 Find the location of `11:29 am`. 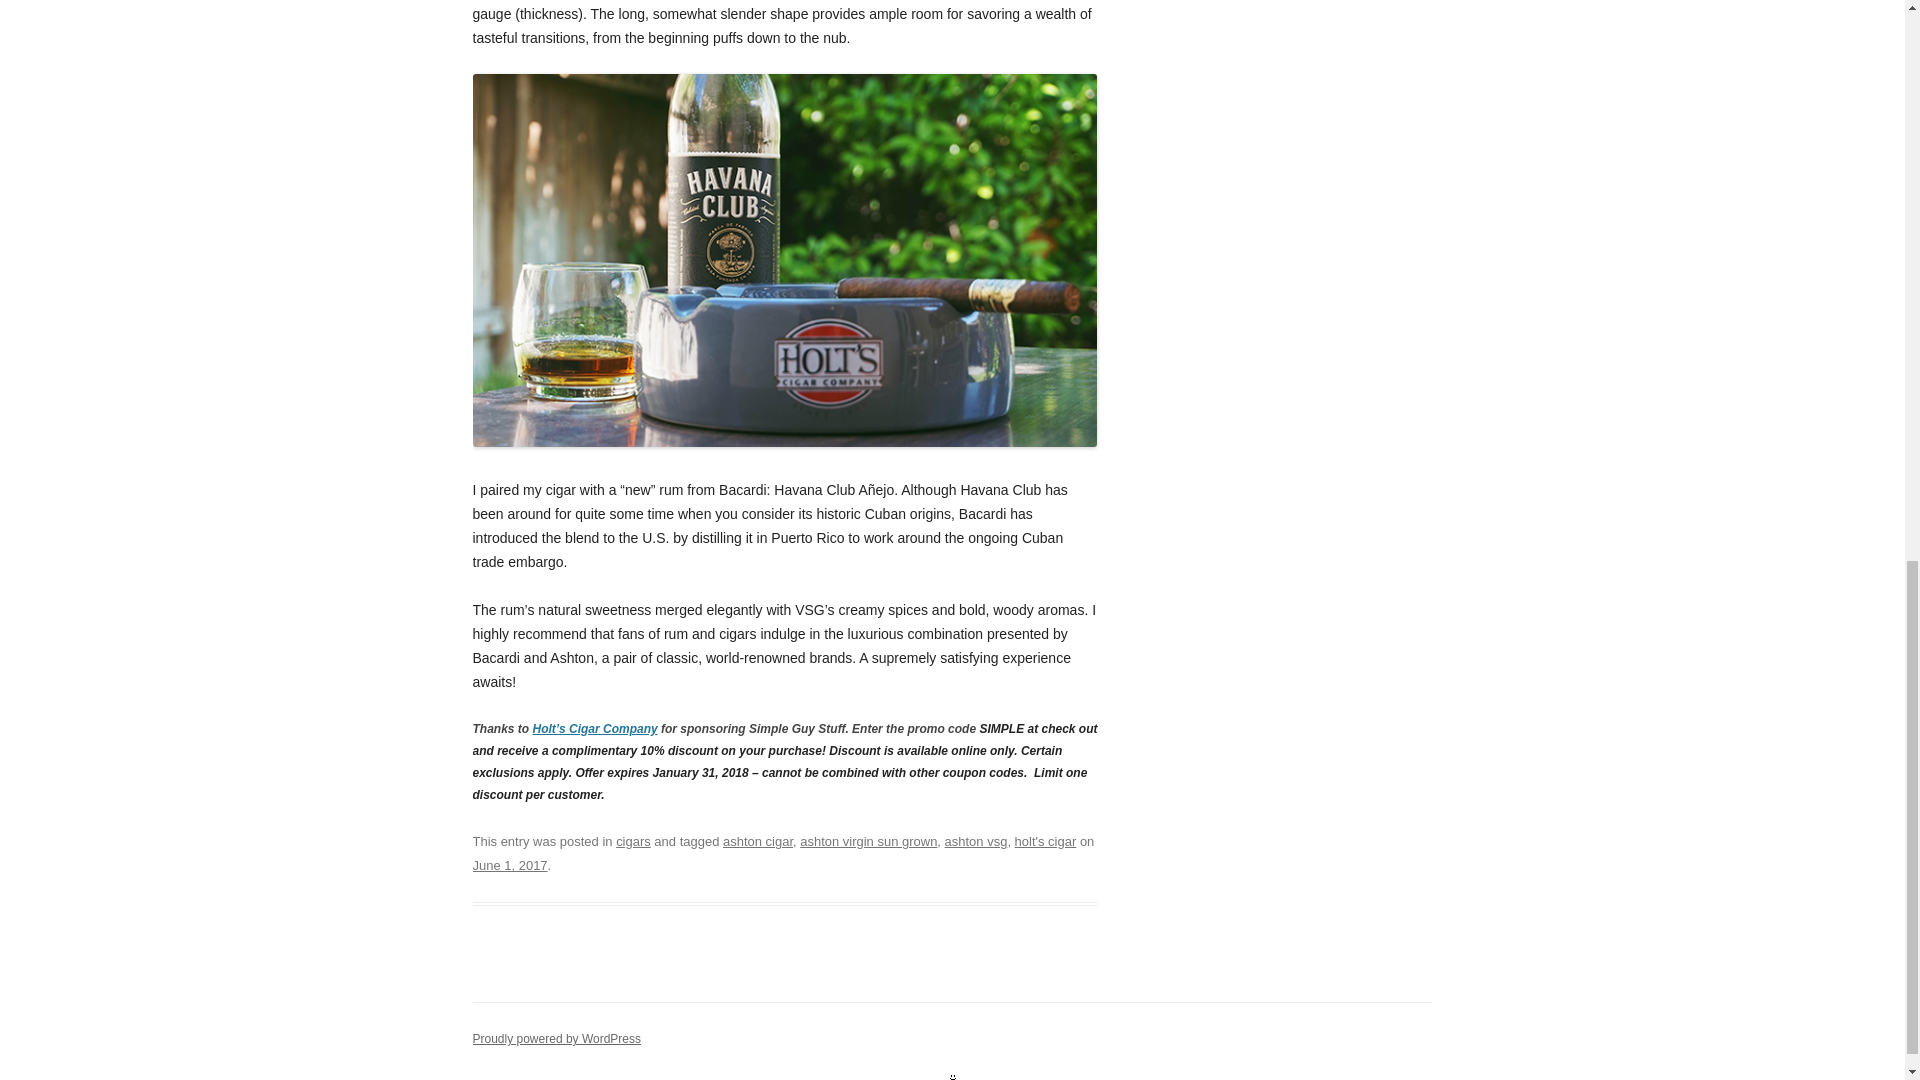

11:29 am is located at coordinates (510, 864).